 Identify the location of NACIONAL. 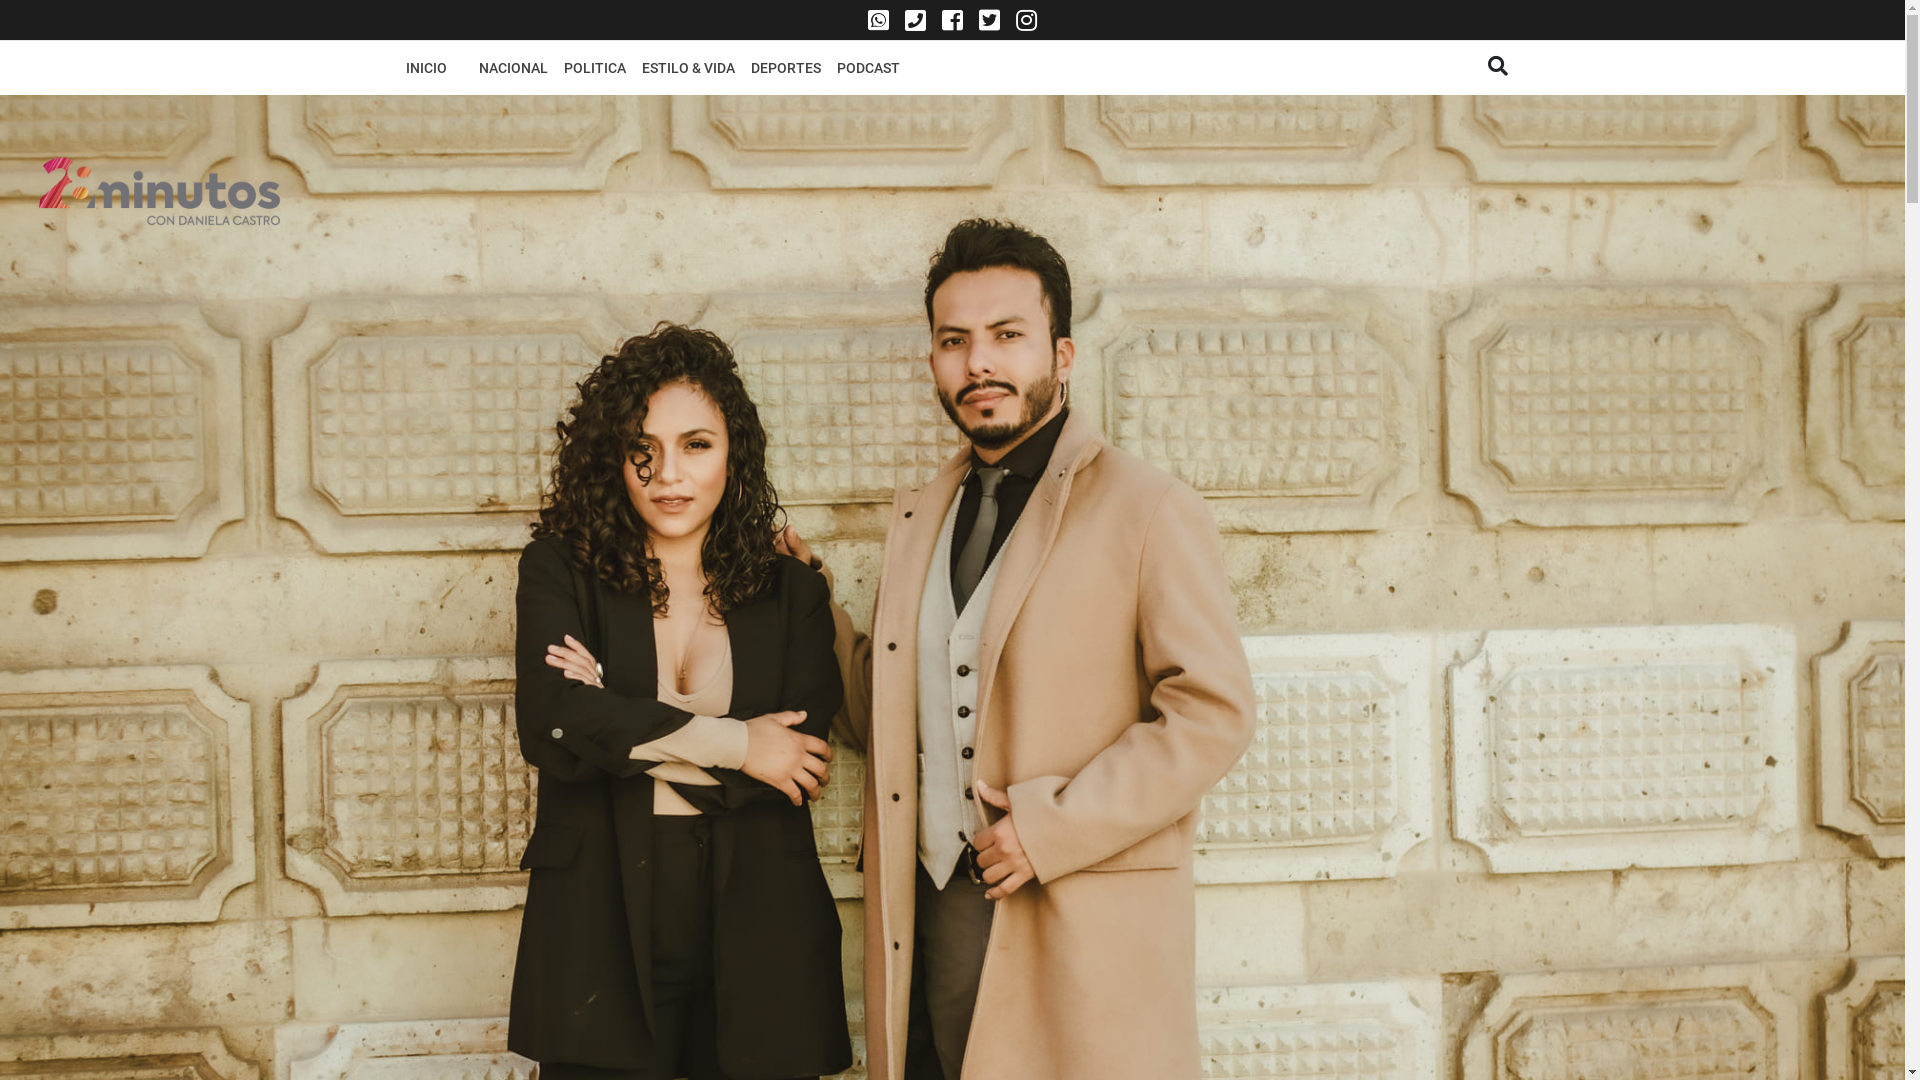
(512, 68).